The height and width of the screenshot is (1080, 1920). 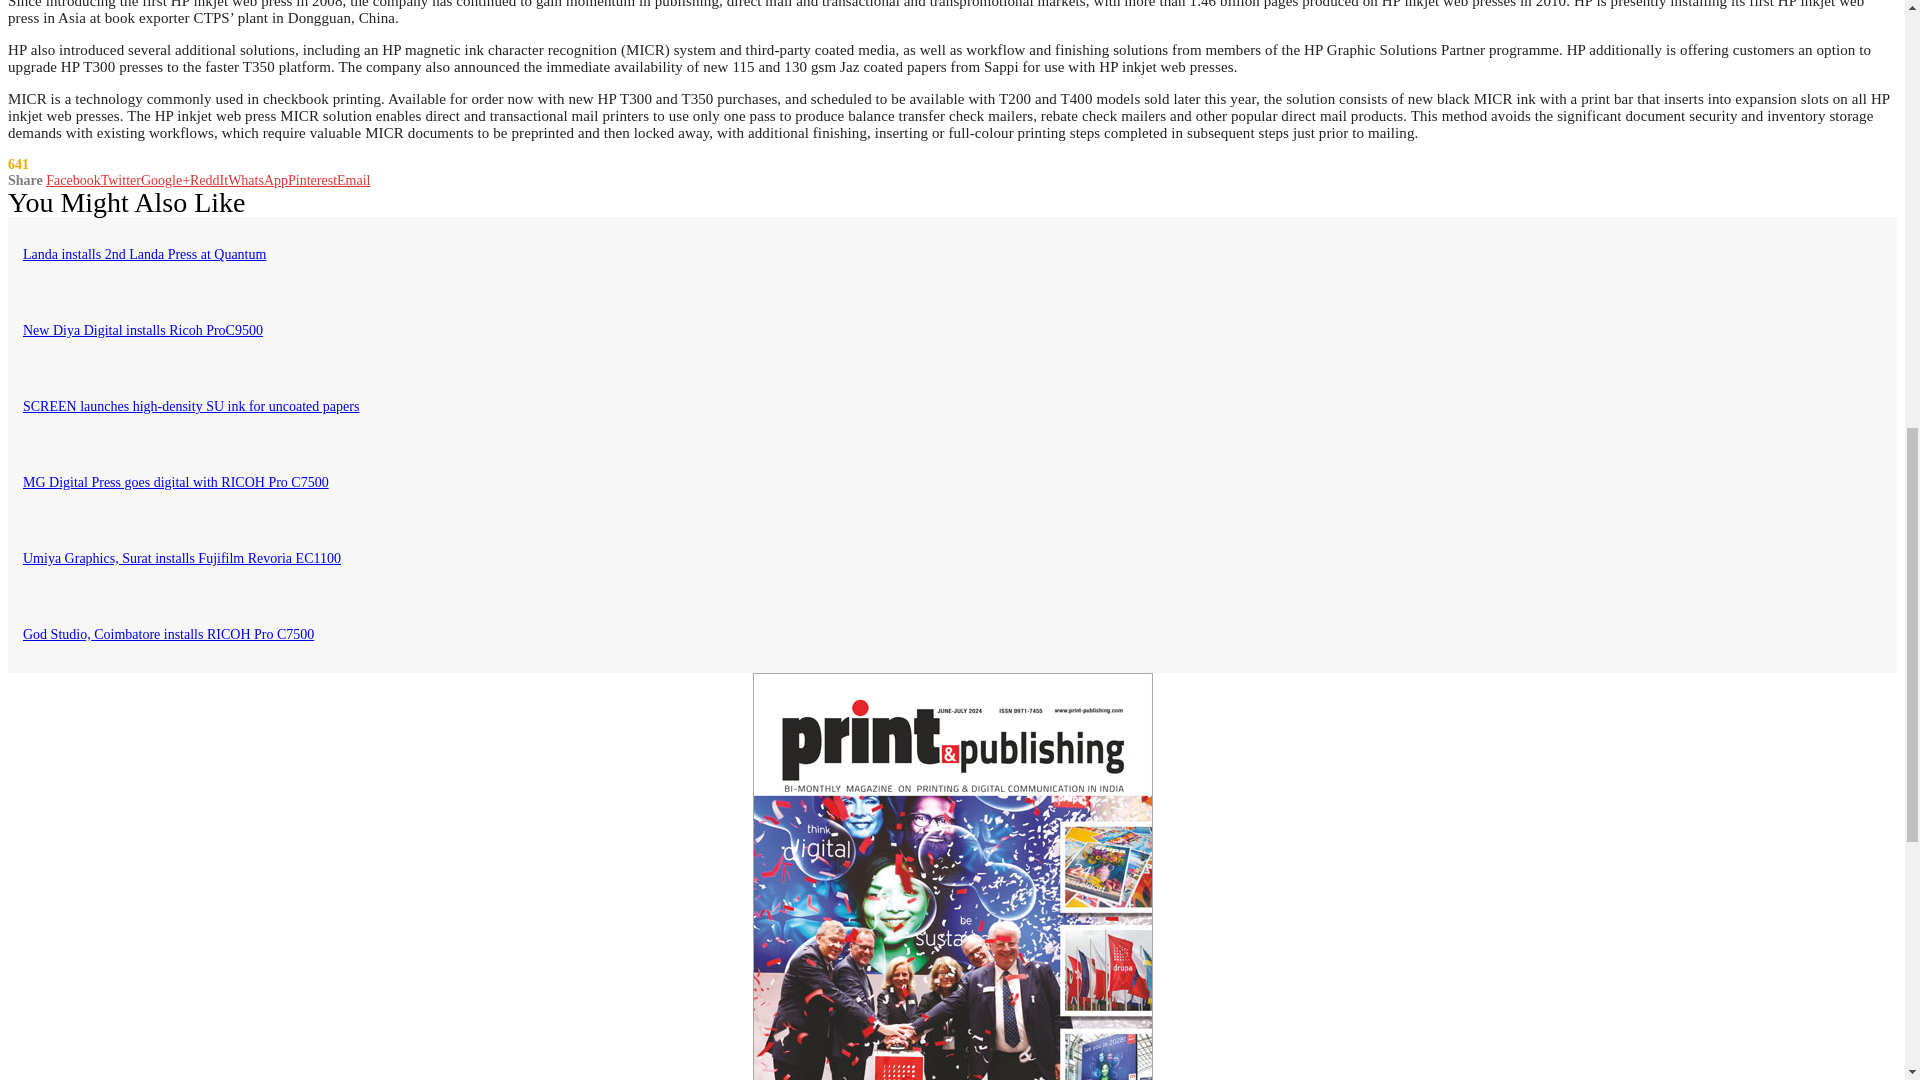 What do you see at coordinates (72, 180) in the screenshot?
I see `Facebook` at bounding box center [72, 180].